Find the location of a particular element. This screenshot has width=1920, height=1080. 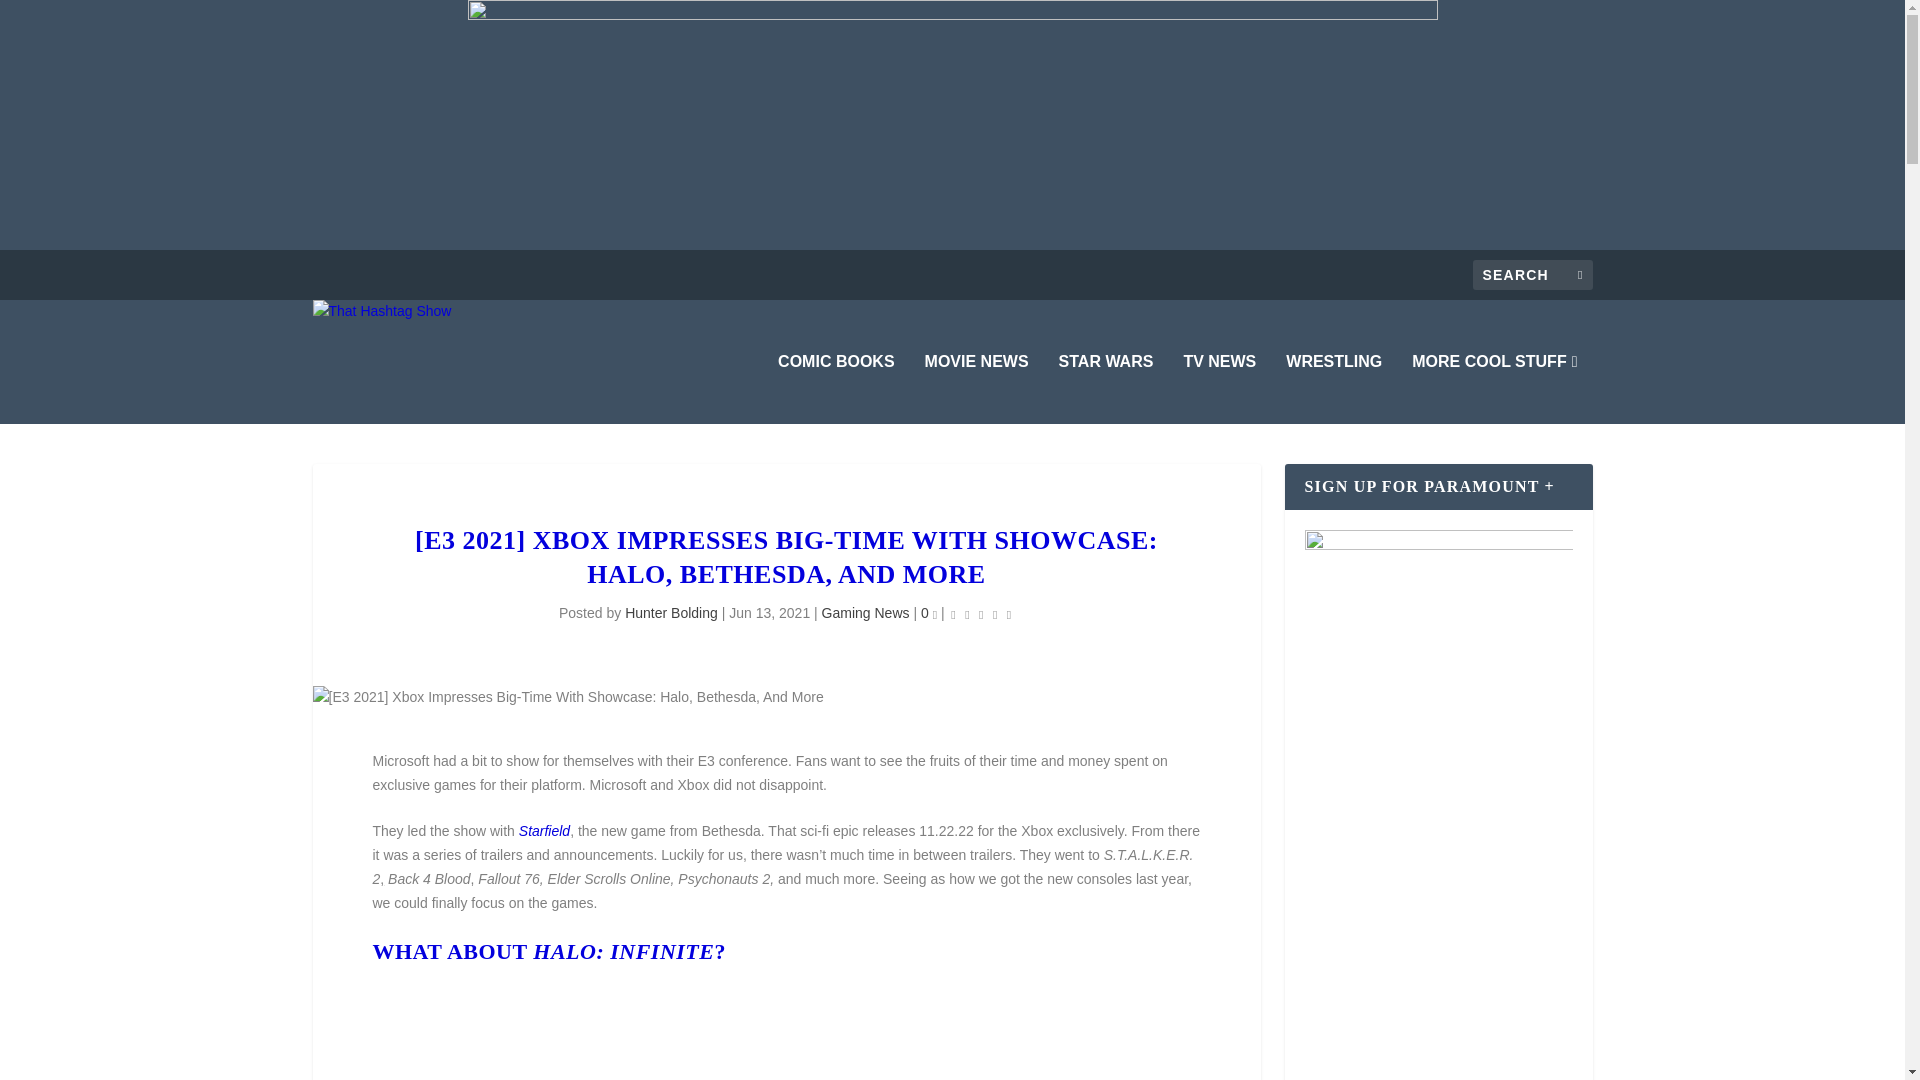

Halo Infinite Official Multiplayer Reveal is located at coordinates (786, 1028).